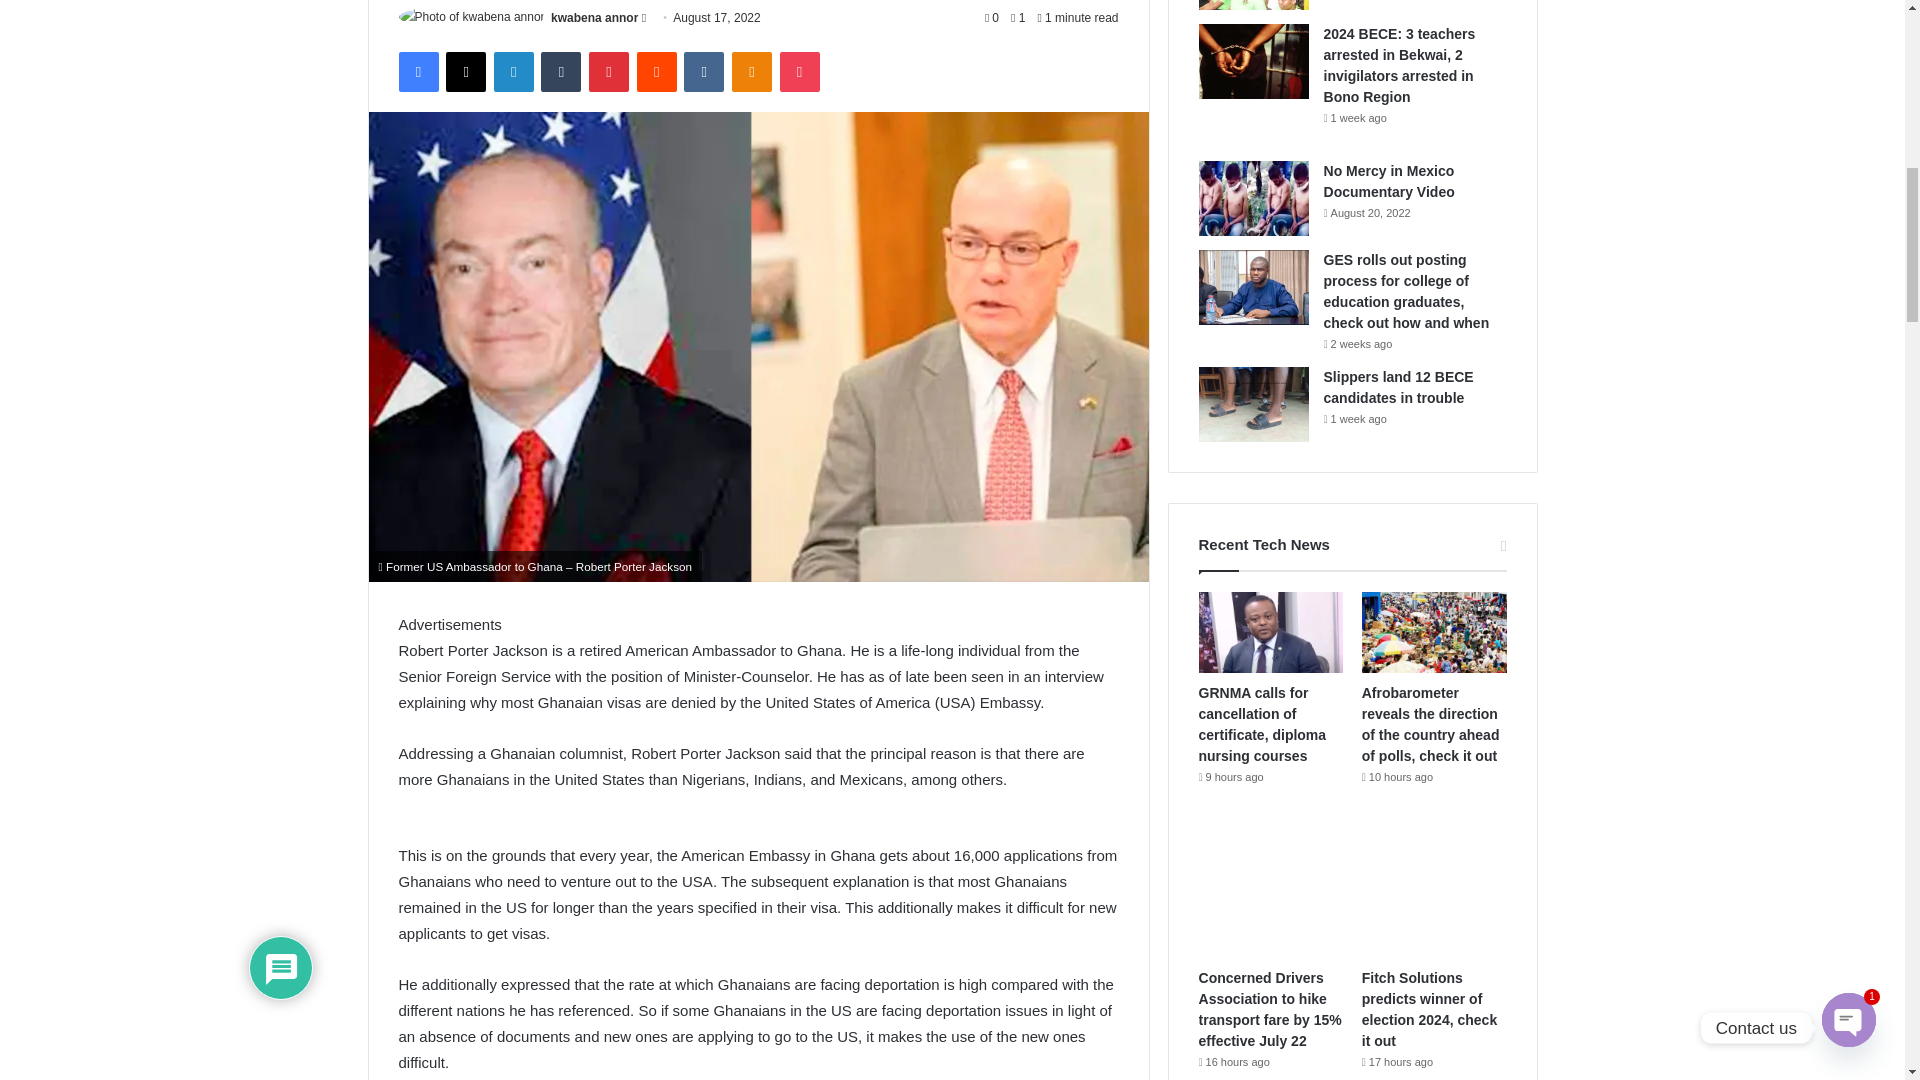  I want to click on VKontakte, so click(703, 71).